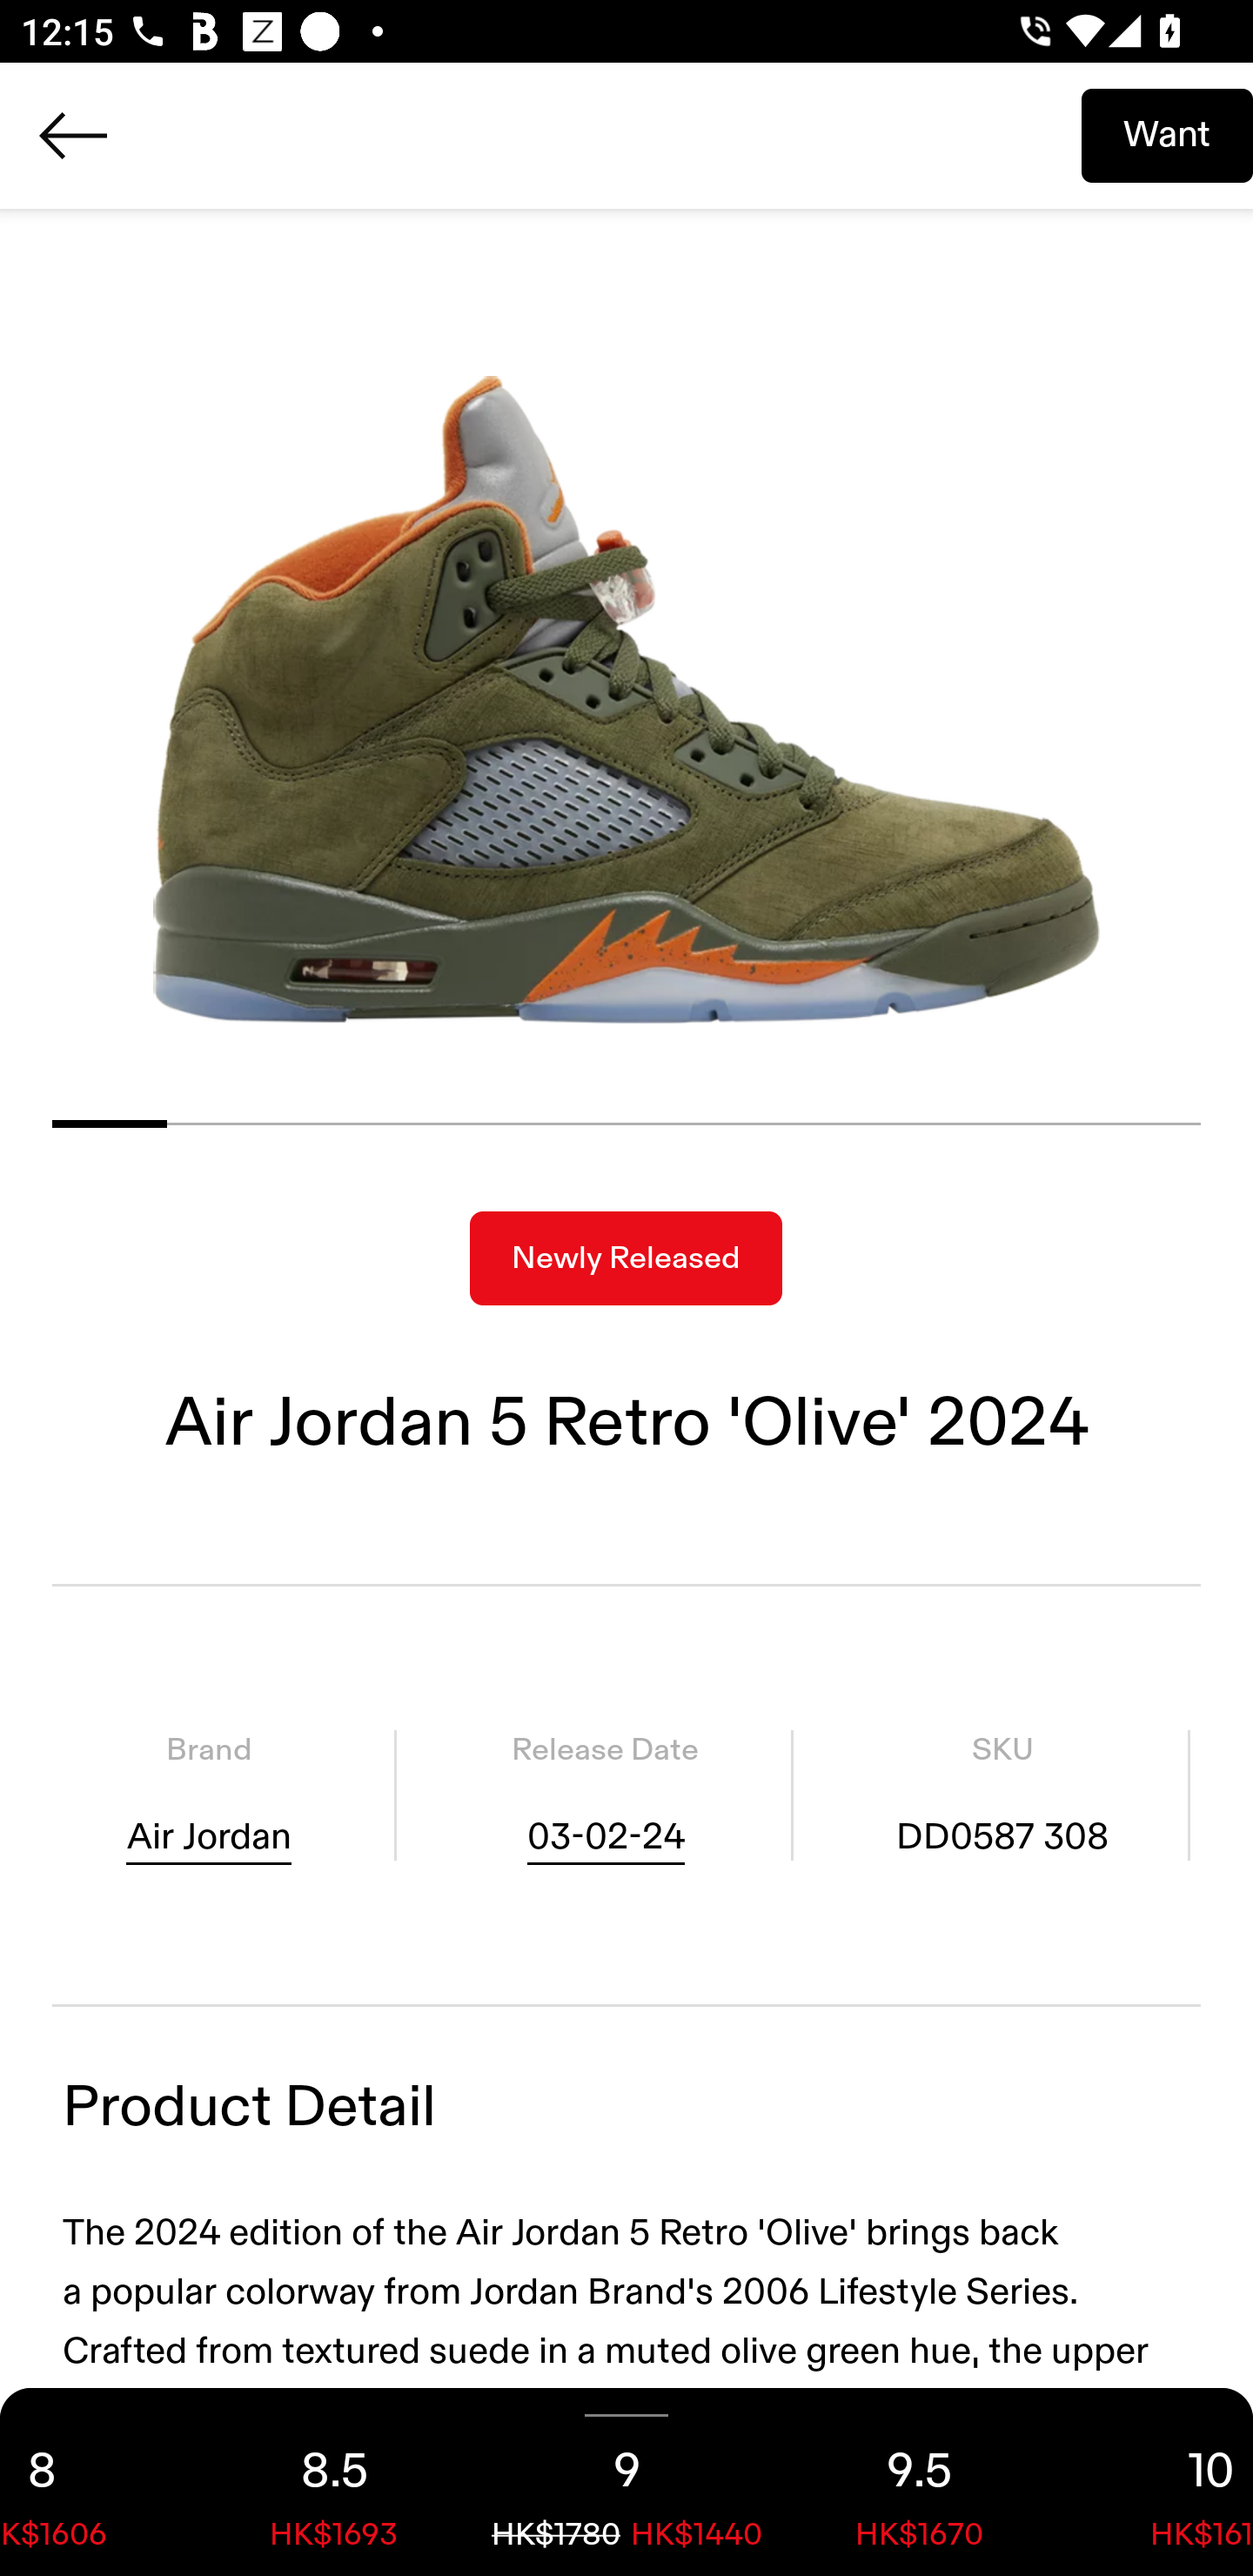  I want to click on 8.5 HK$1693, so click(334, 2482).